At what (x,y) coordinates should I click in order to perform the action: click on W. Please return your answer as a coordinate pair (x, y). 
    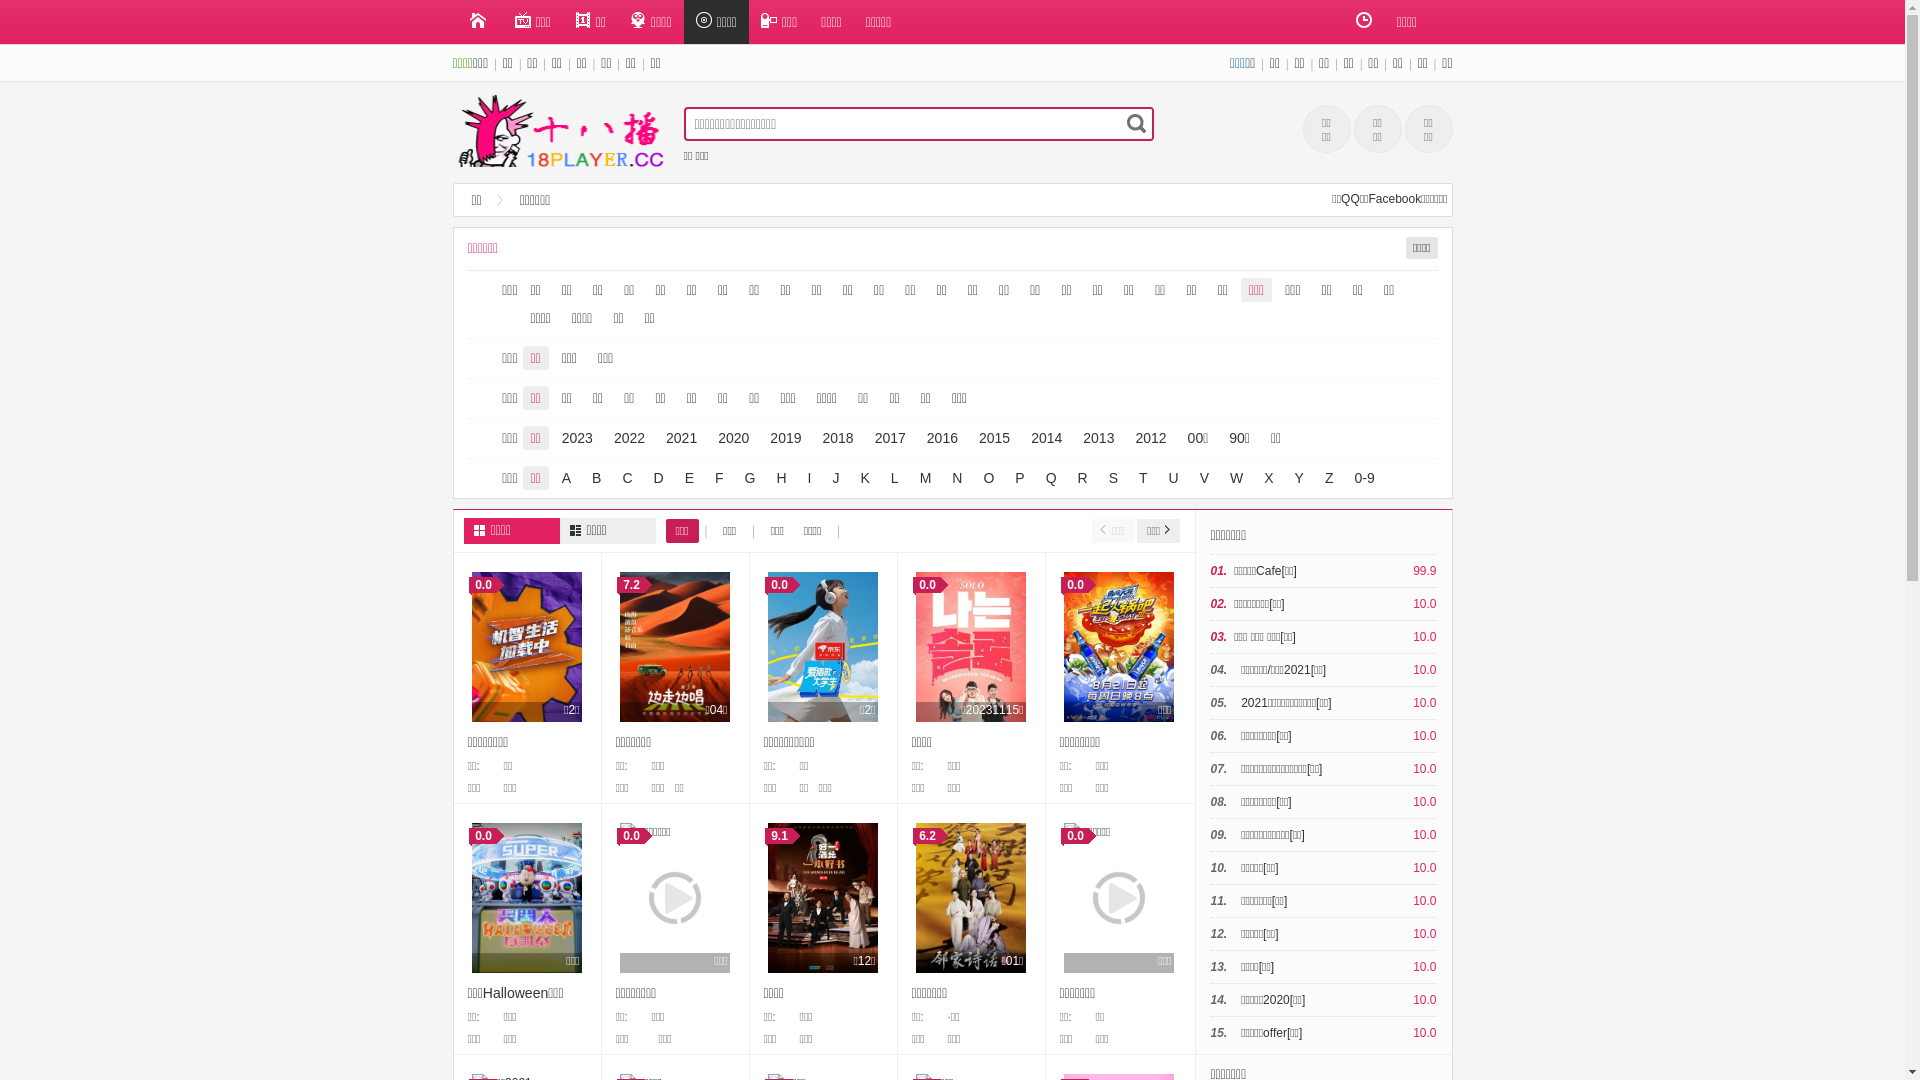
    Looking at the image, I should click on (1236, 478).